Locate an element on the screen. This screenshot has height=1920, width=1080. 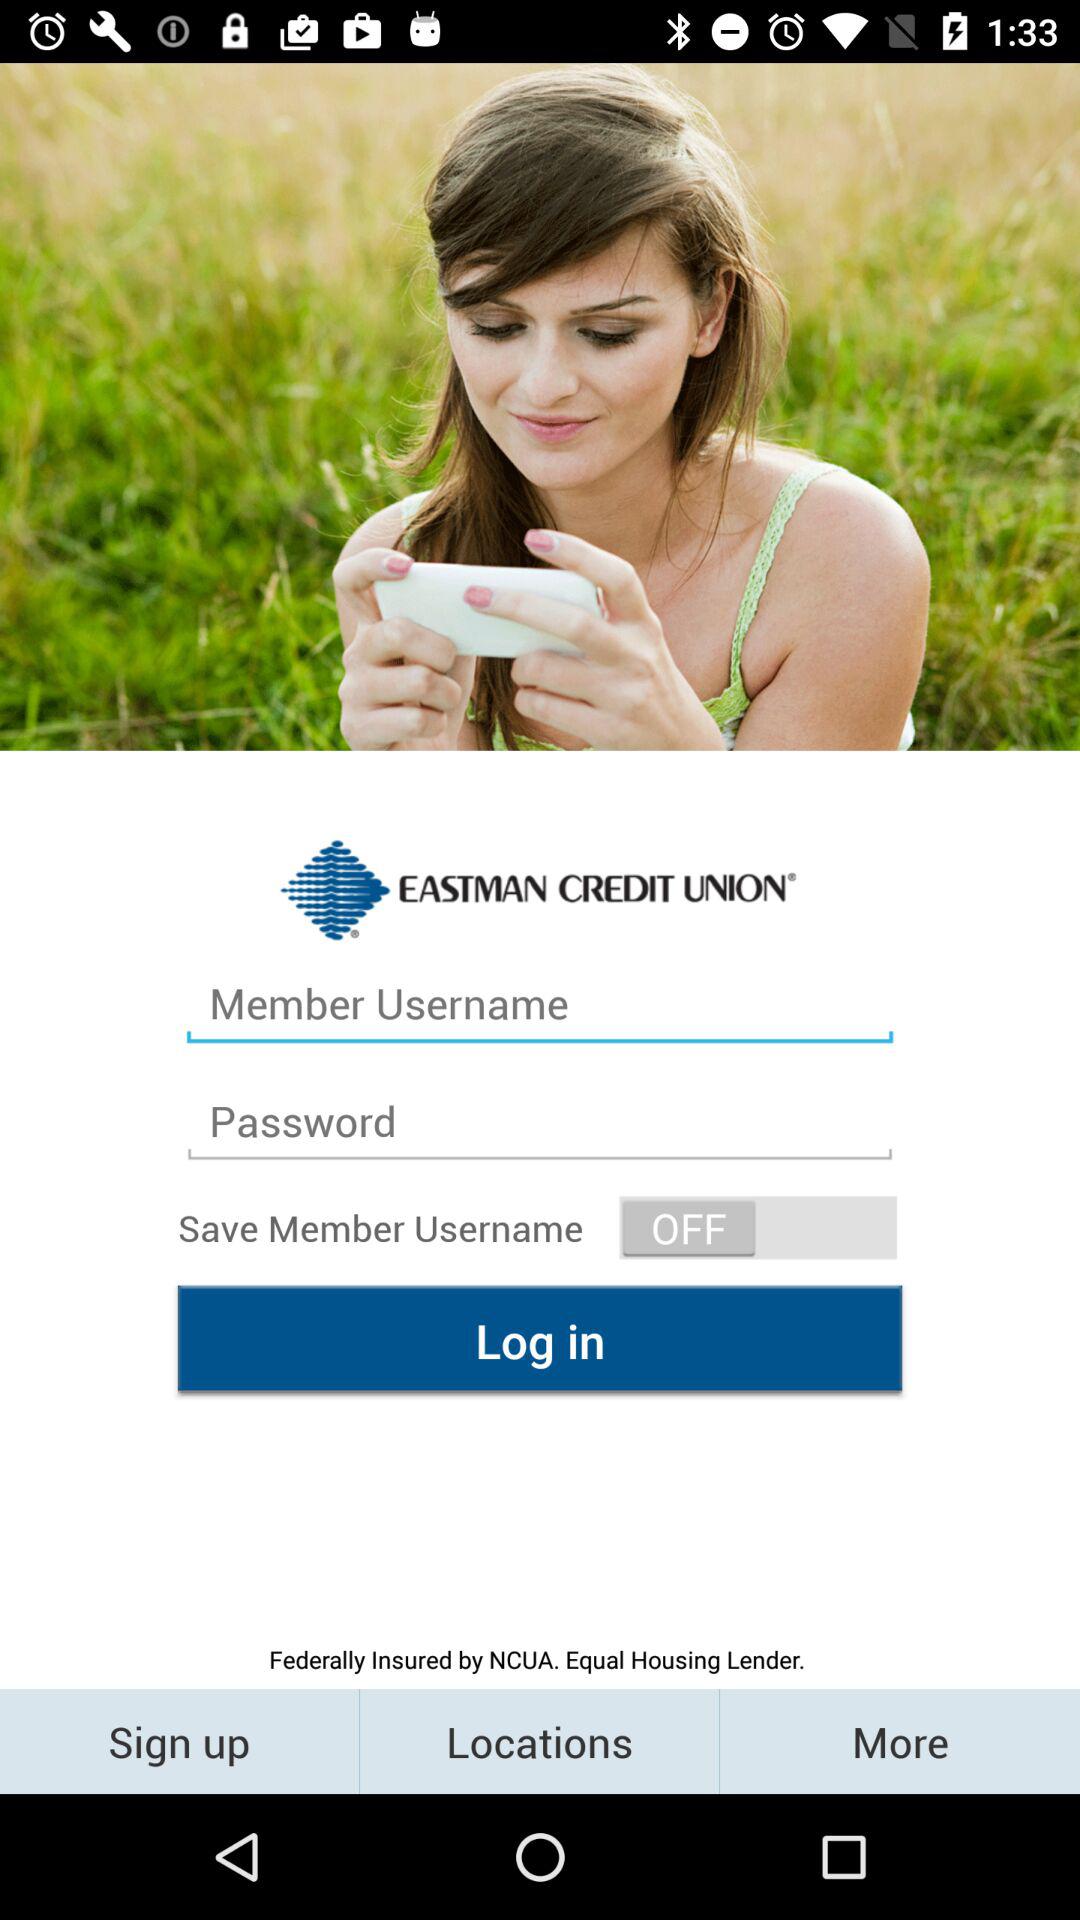
jump to locations is located at coordinates (540, 1740).